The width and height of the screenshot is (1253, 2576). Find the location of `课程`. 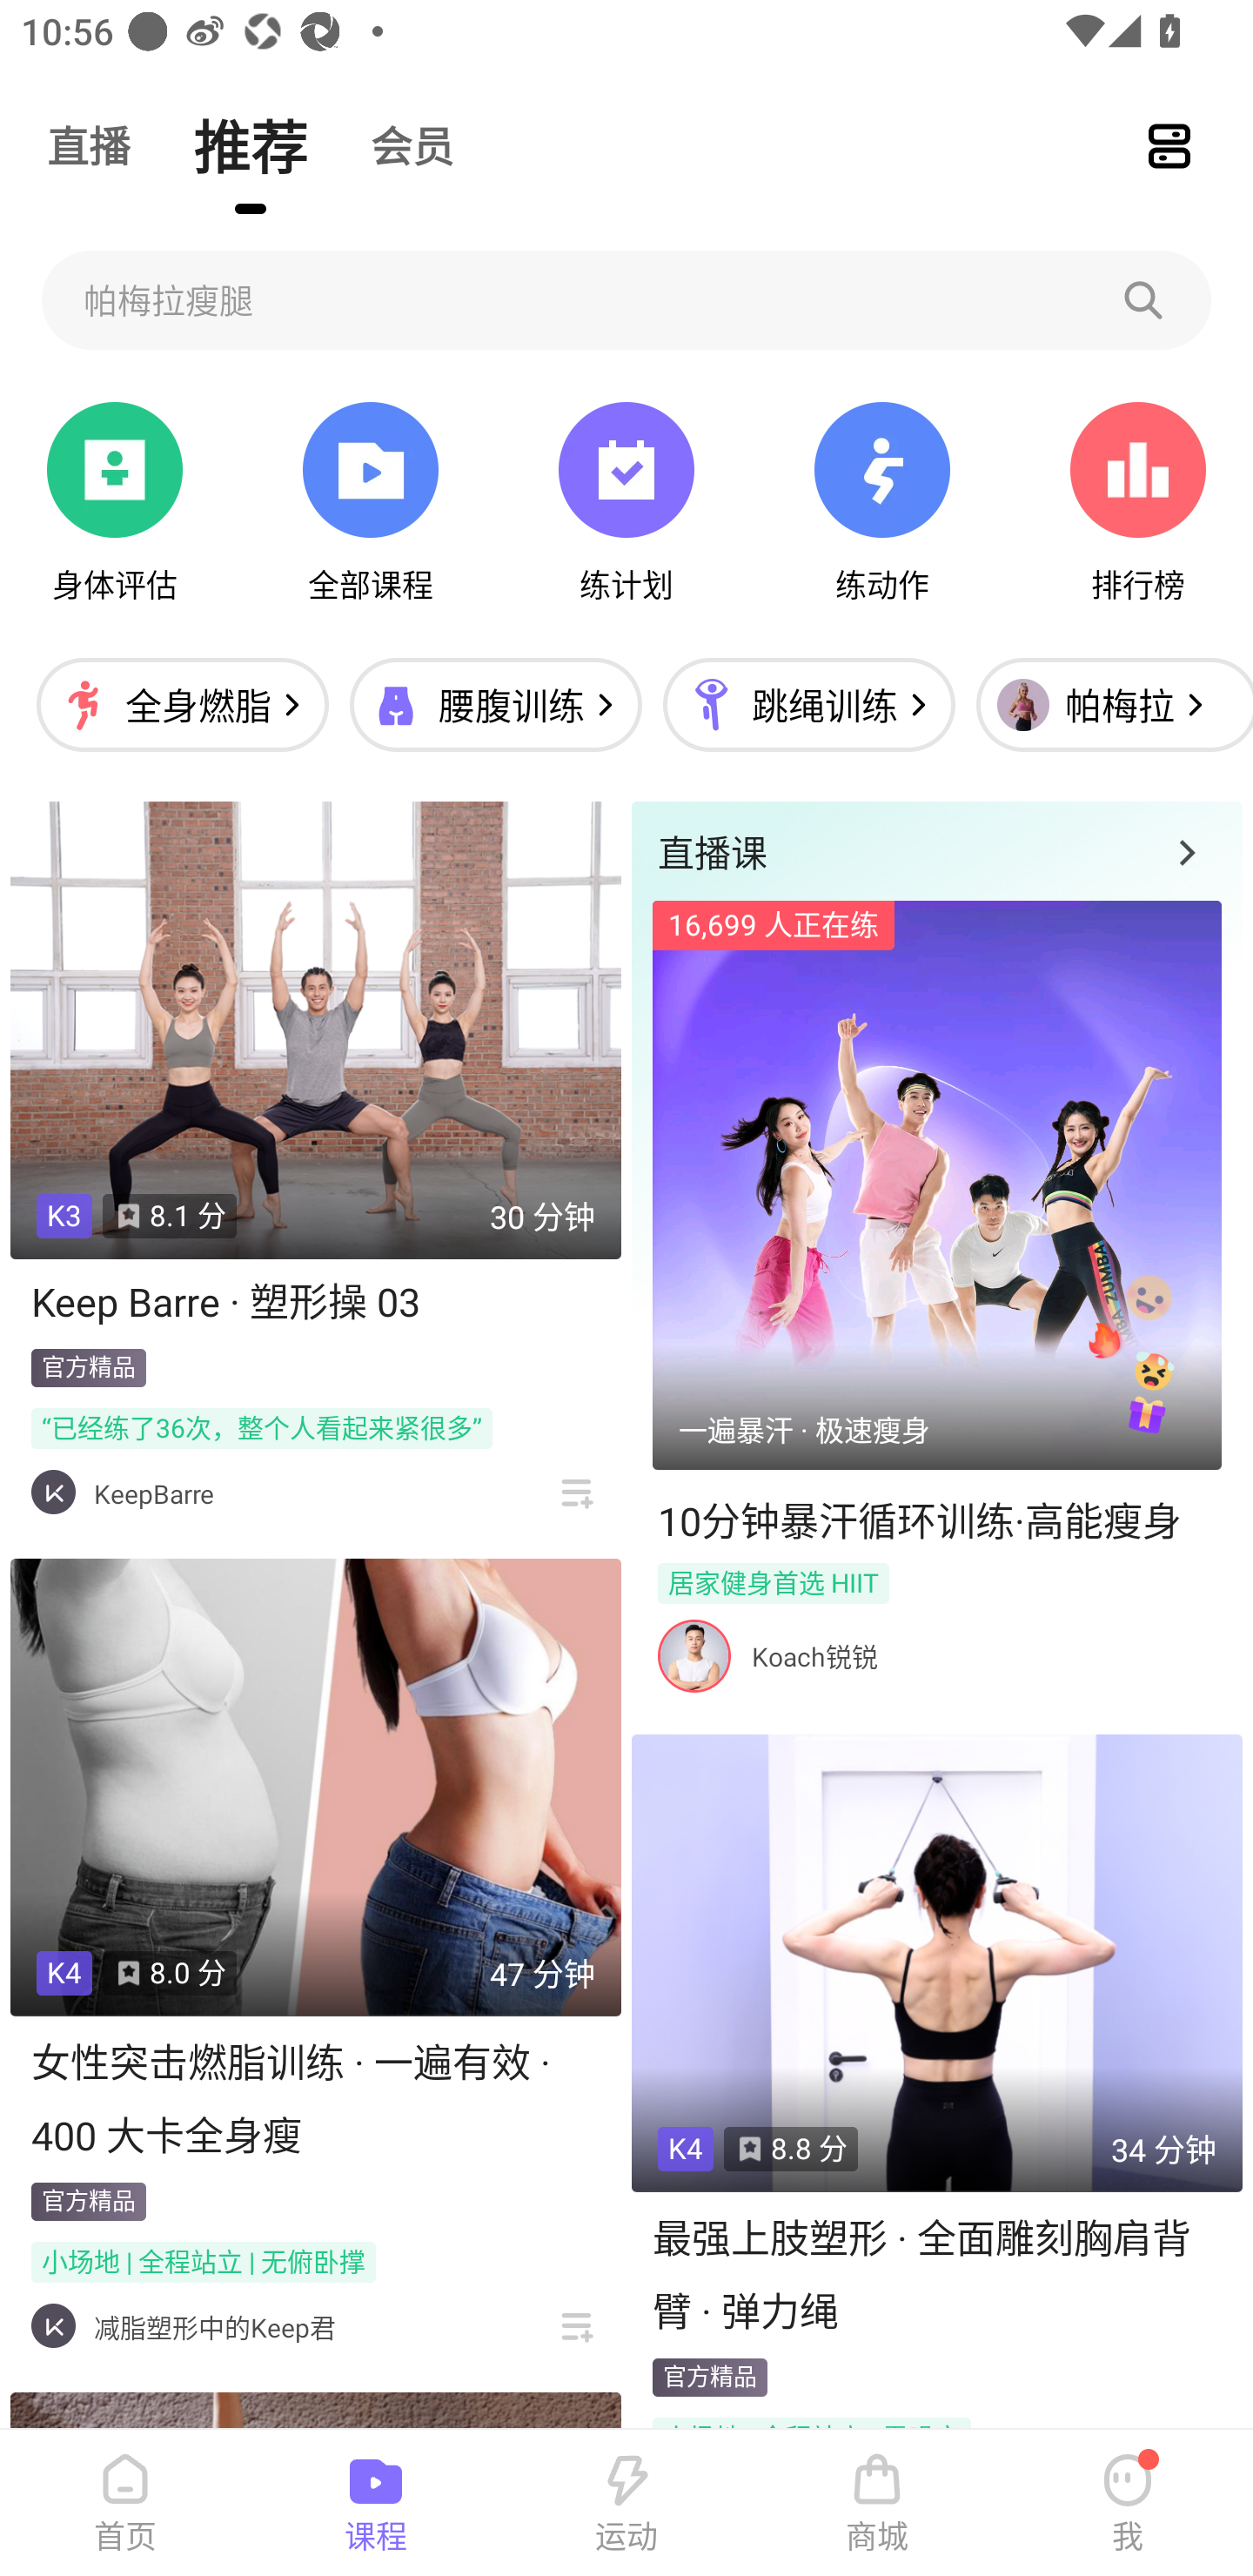

课程 is located at coordinates (376, 2503).